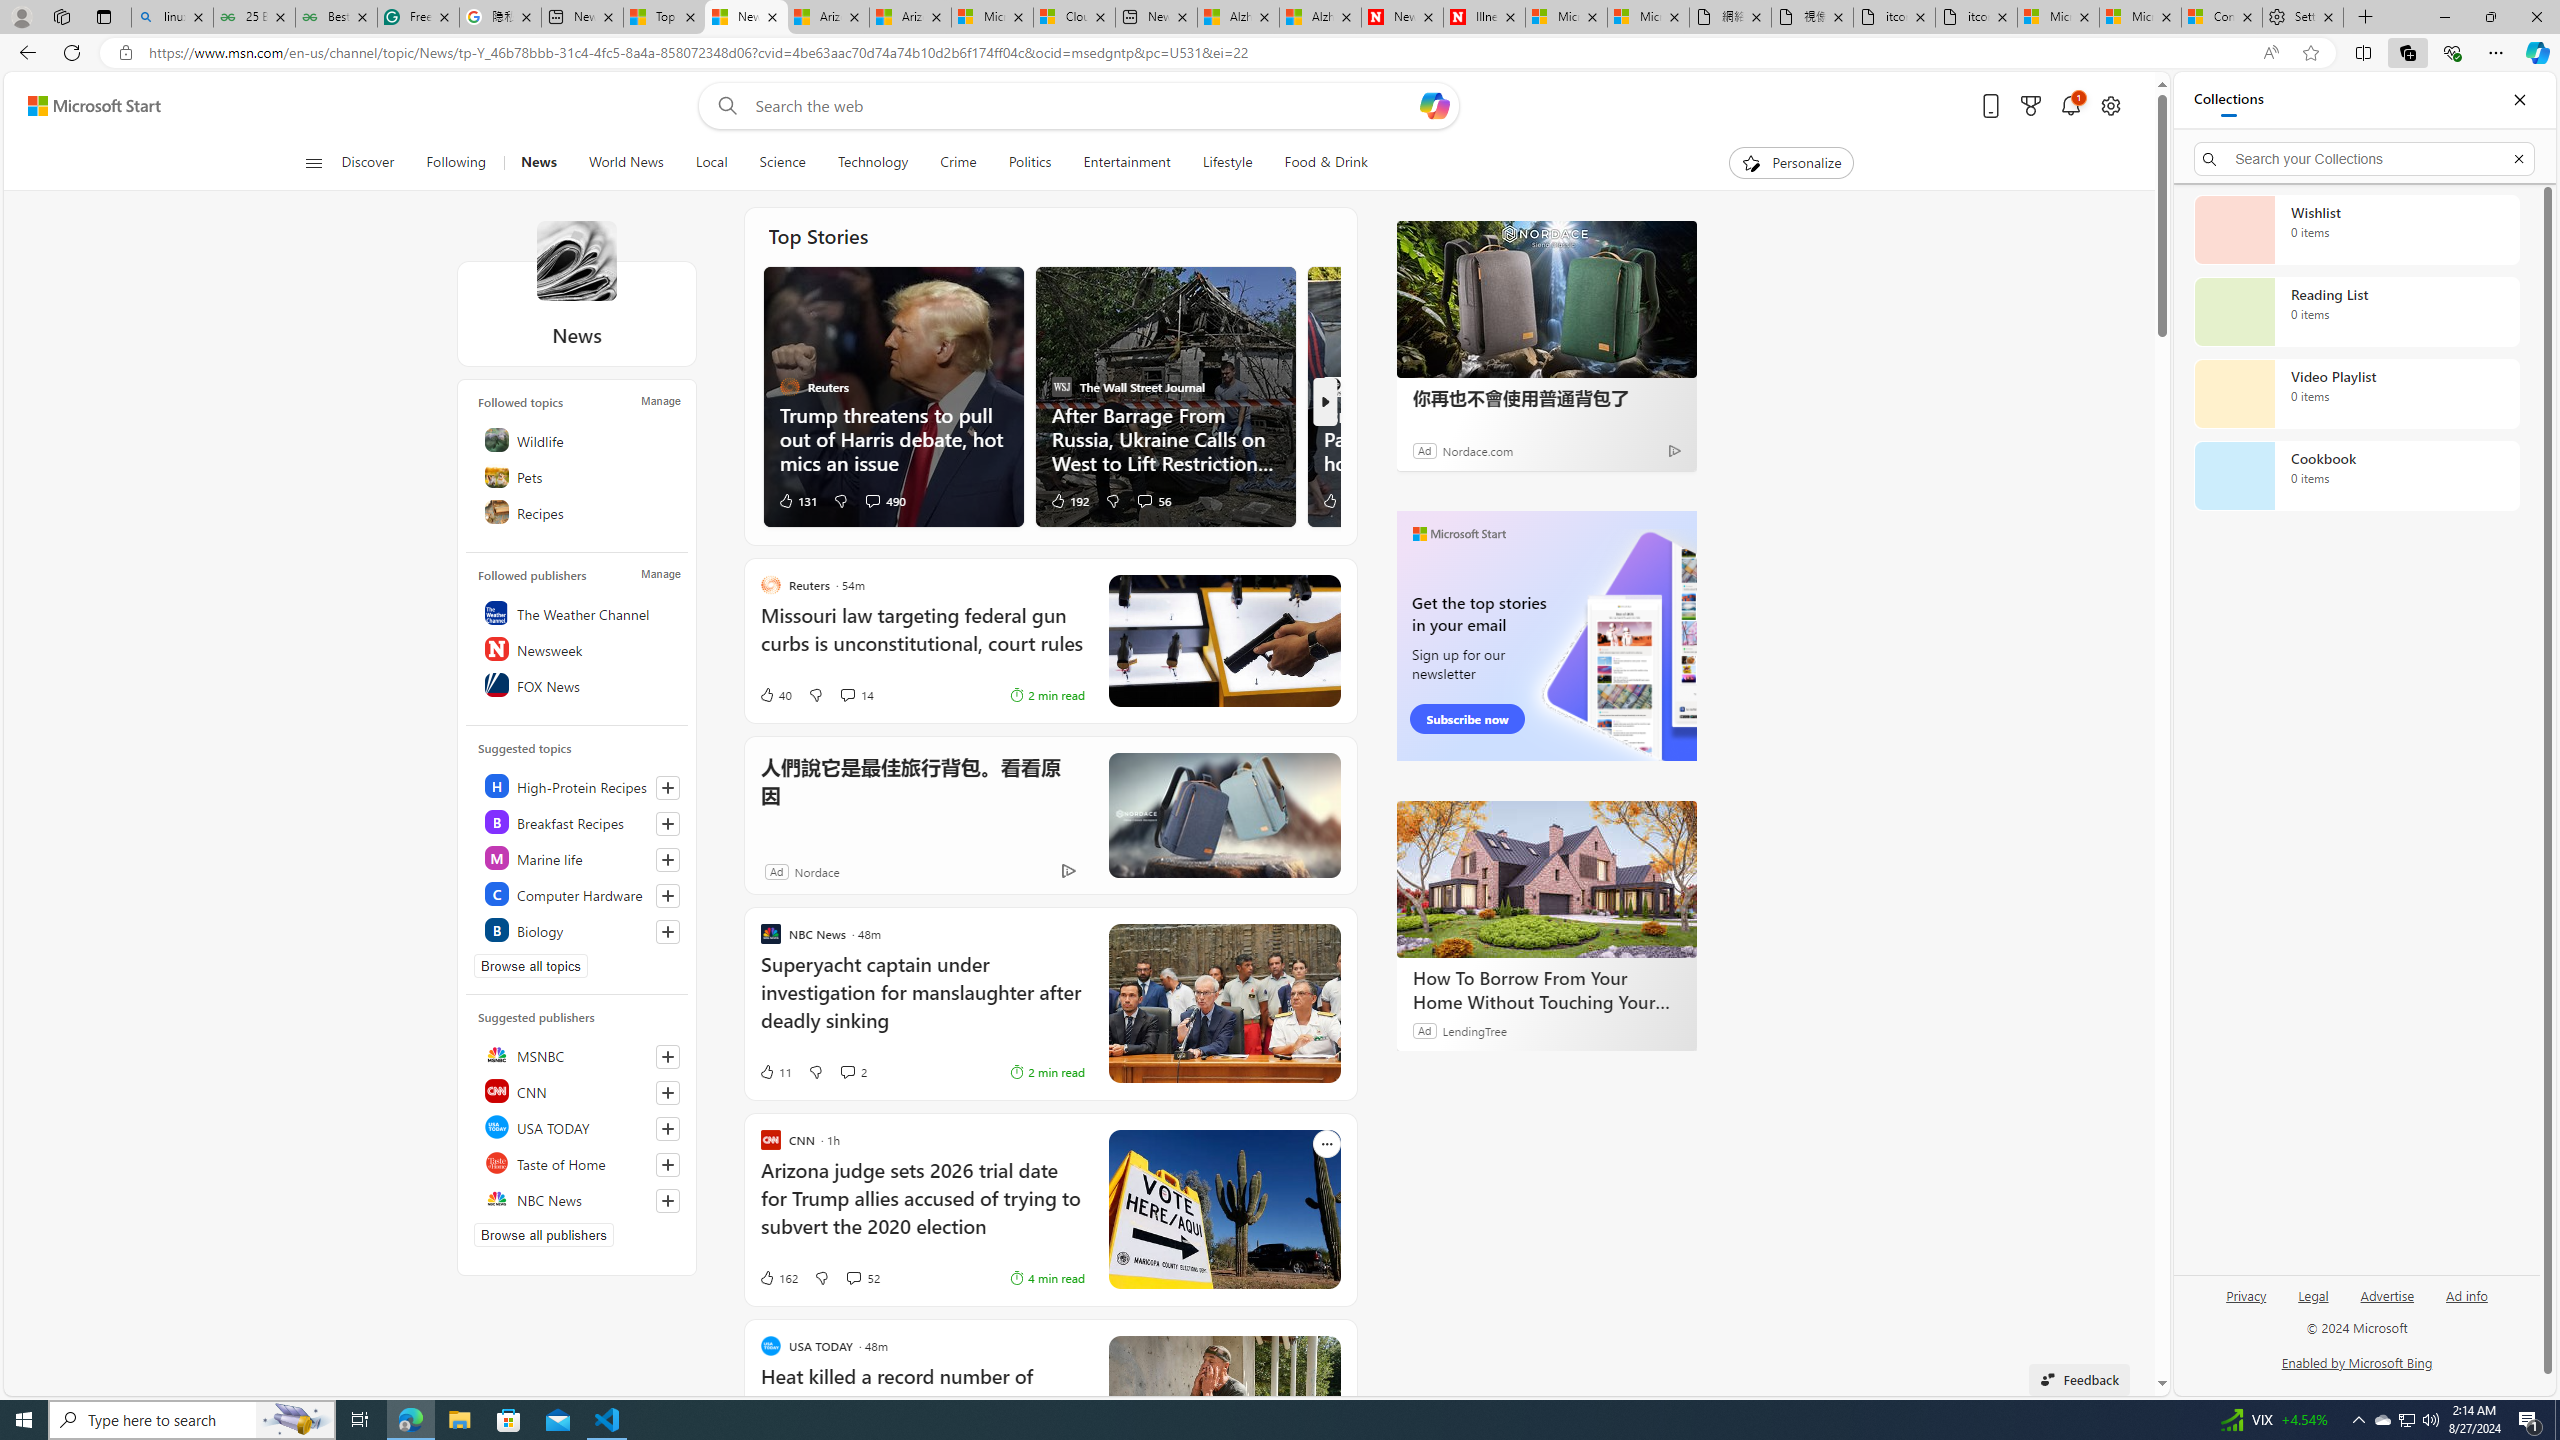 This screenshot has width=2560, height=1440. I want to click on 131 Like, so click(796, 500).